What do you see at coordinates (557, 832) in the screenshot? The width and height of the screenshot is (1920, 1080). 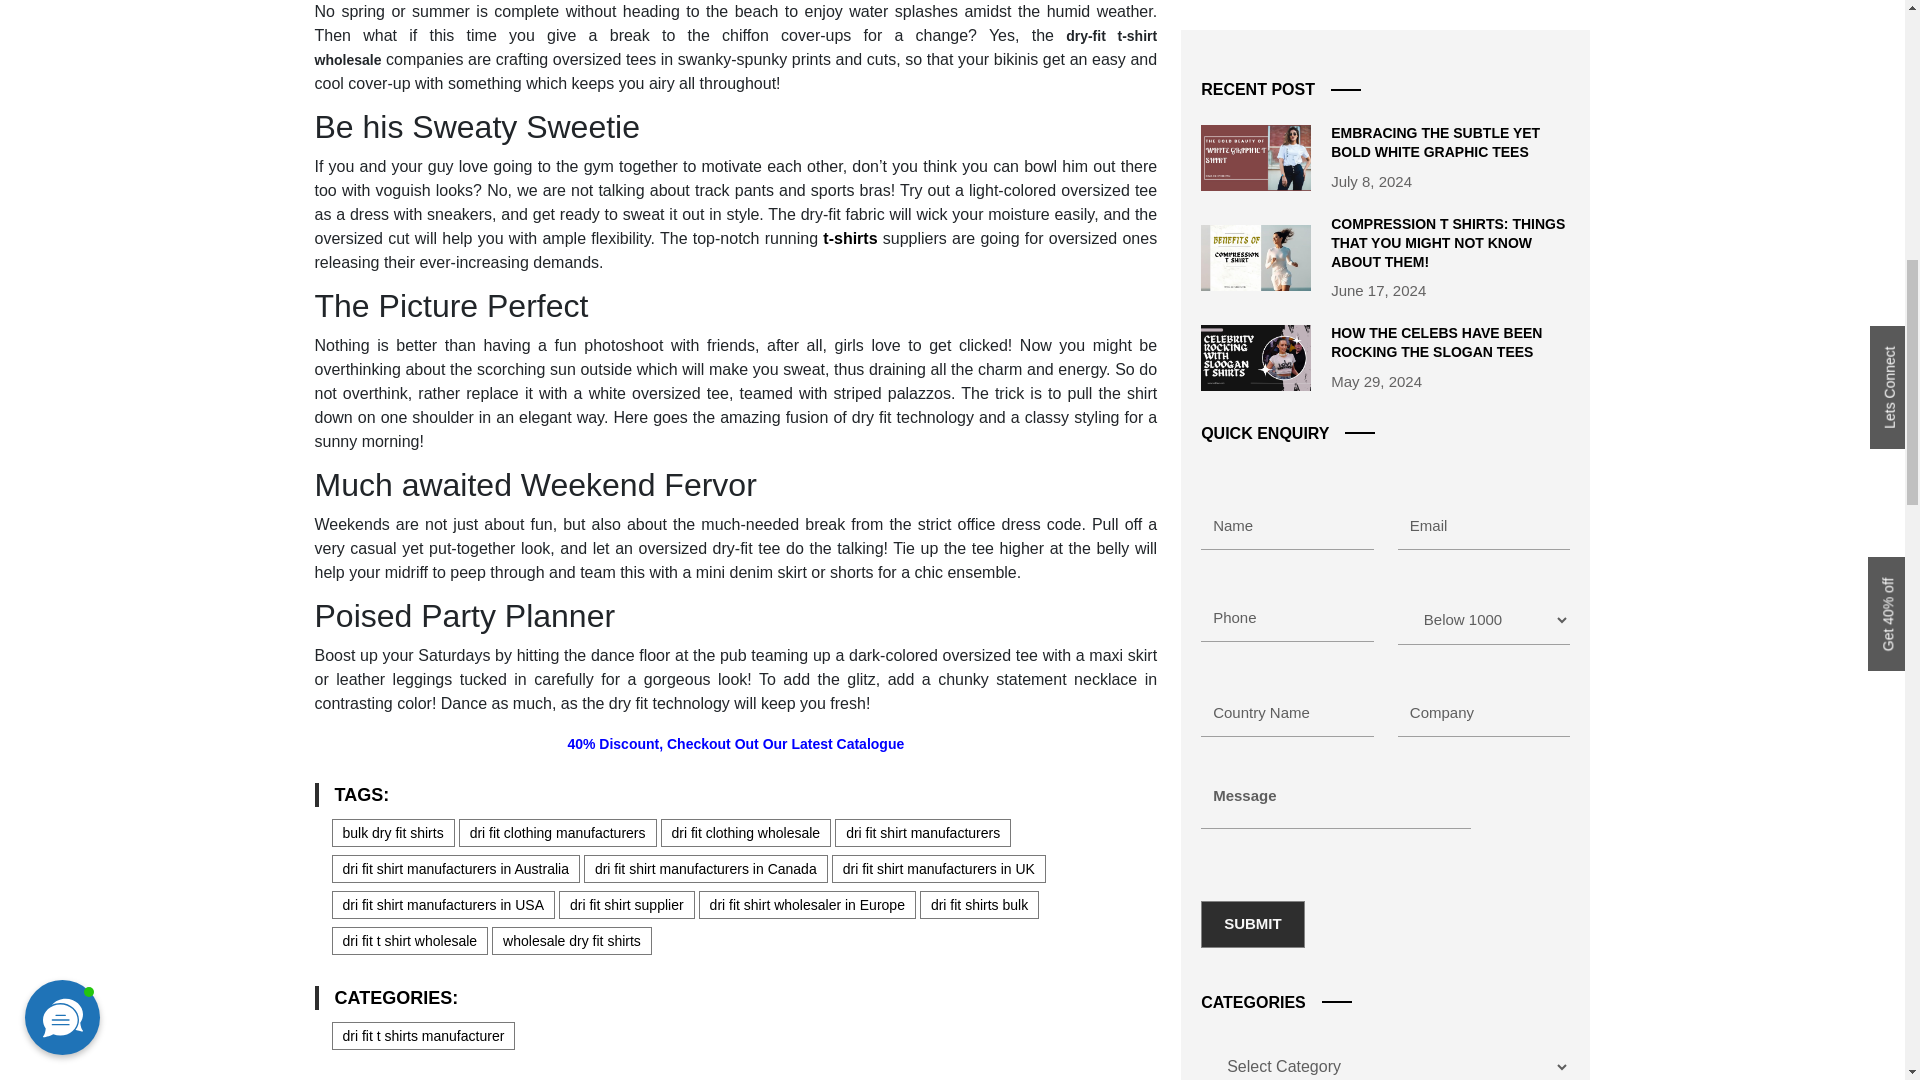 I see `dri fit clothing manufacturers` at bounding box center [557, 832].